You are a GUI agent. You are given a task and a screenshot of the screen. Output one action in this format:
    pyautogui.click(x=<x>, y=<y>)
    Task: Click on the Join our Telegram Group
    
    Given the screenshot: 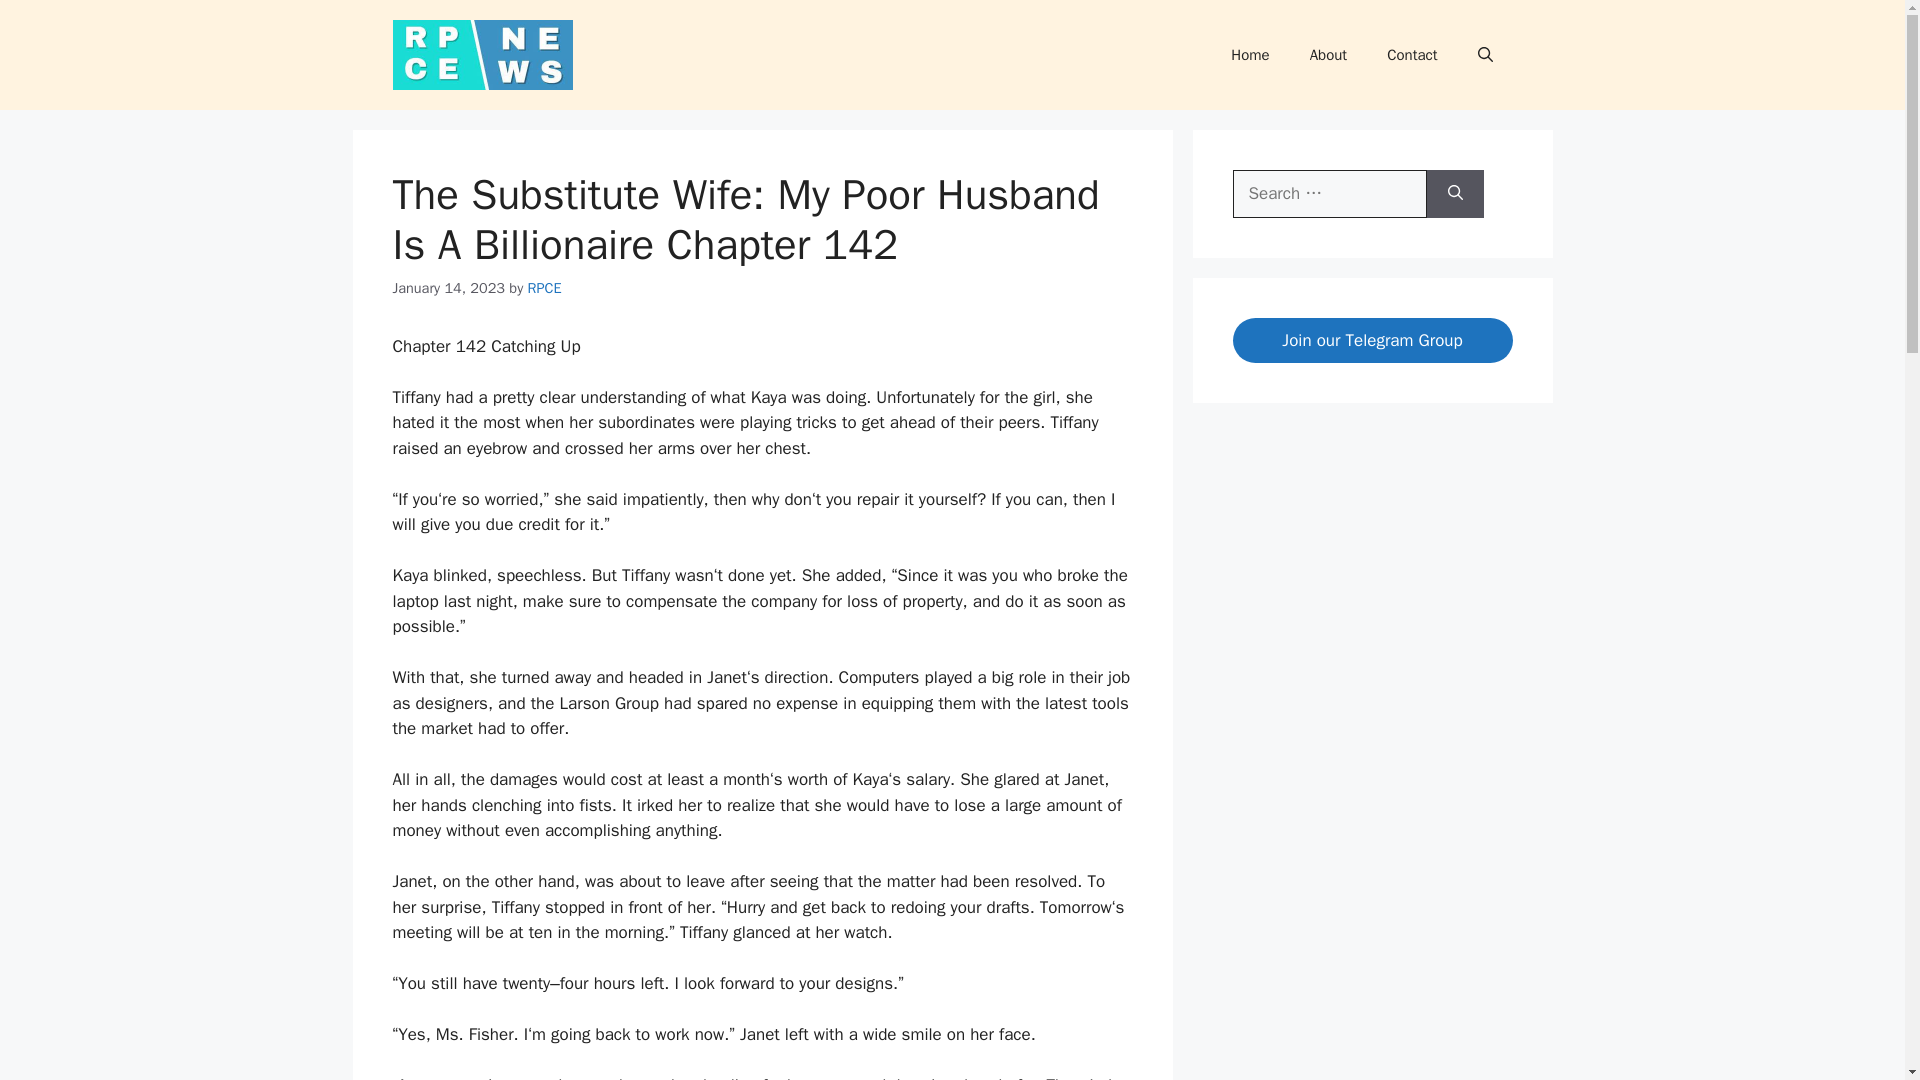 What is the action you would take?
    pyautogui.click(x=1372, y=340)
    